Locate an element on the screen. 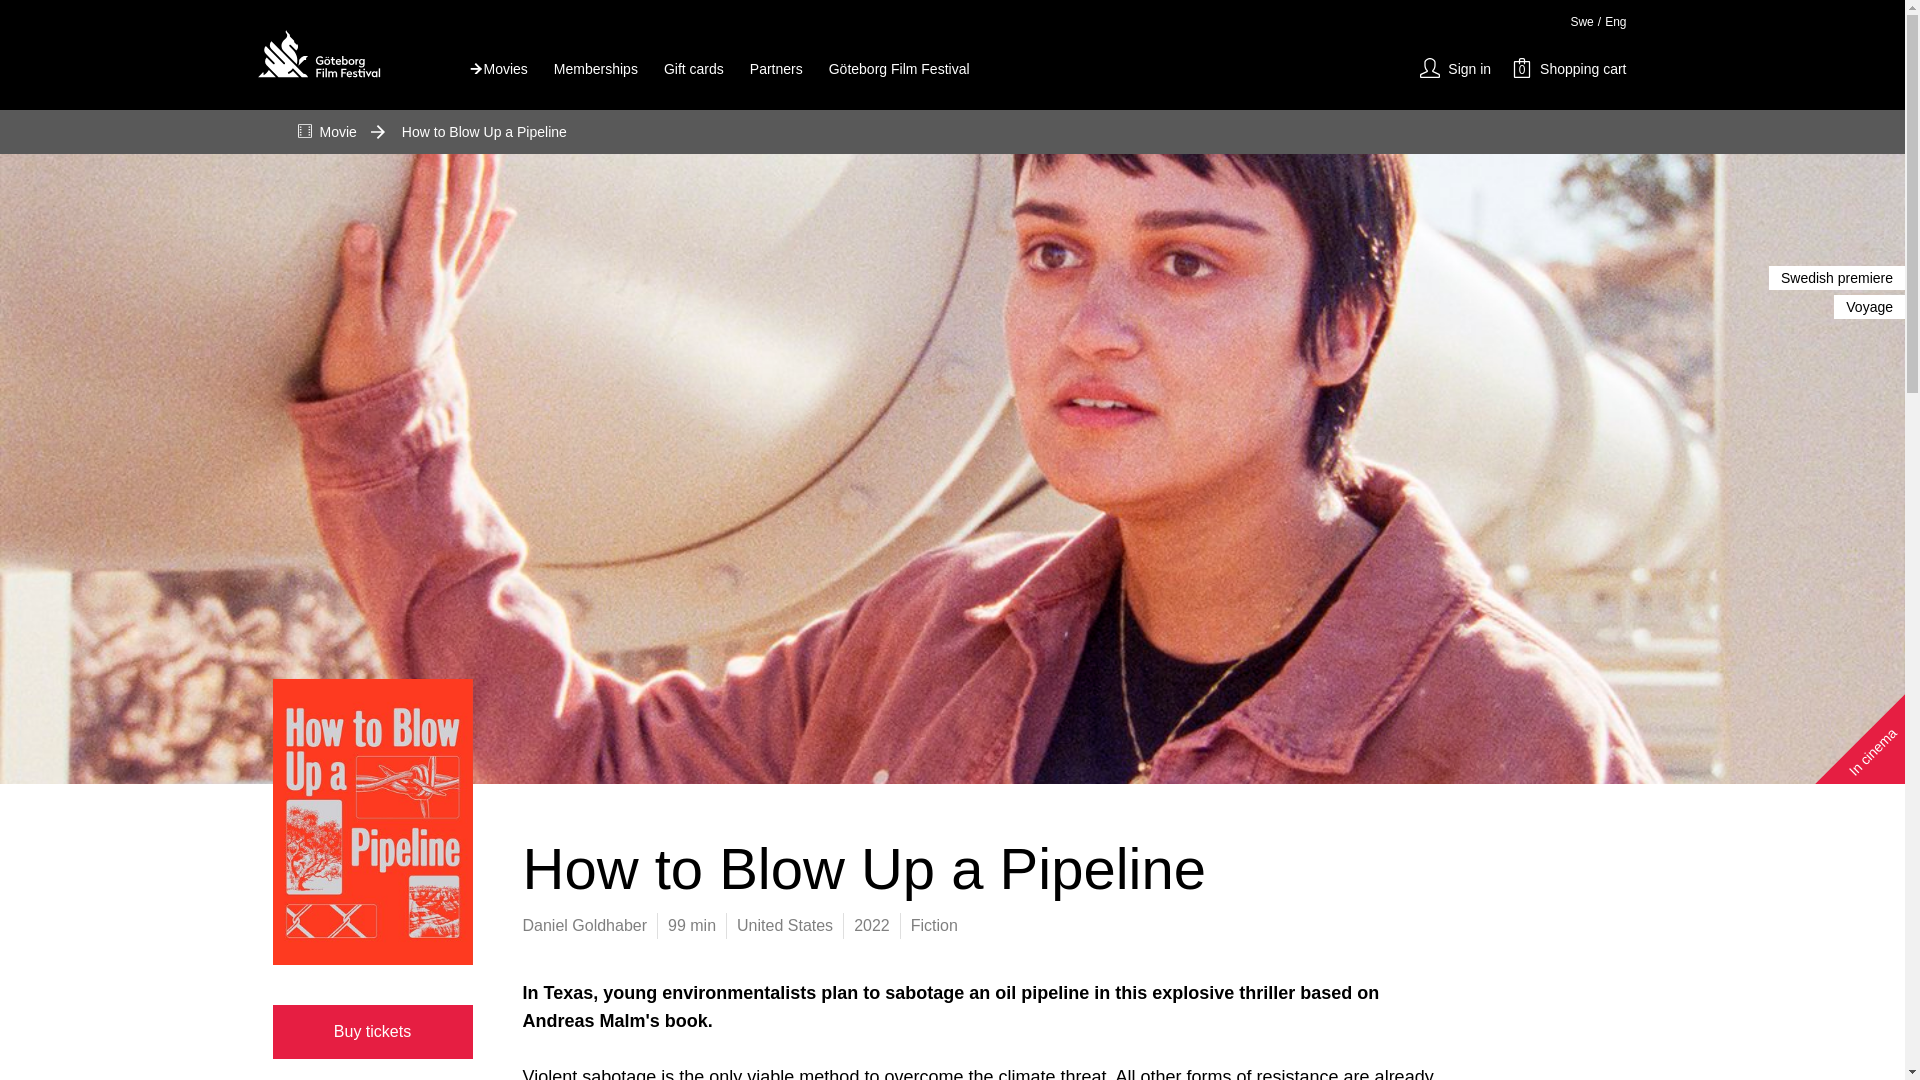  Swe is located at coordinates (762, 68).